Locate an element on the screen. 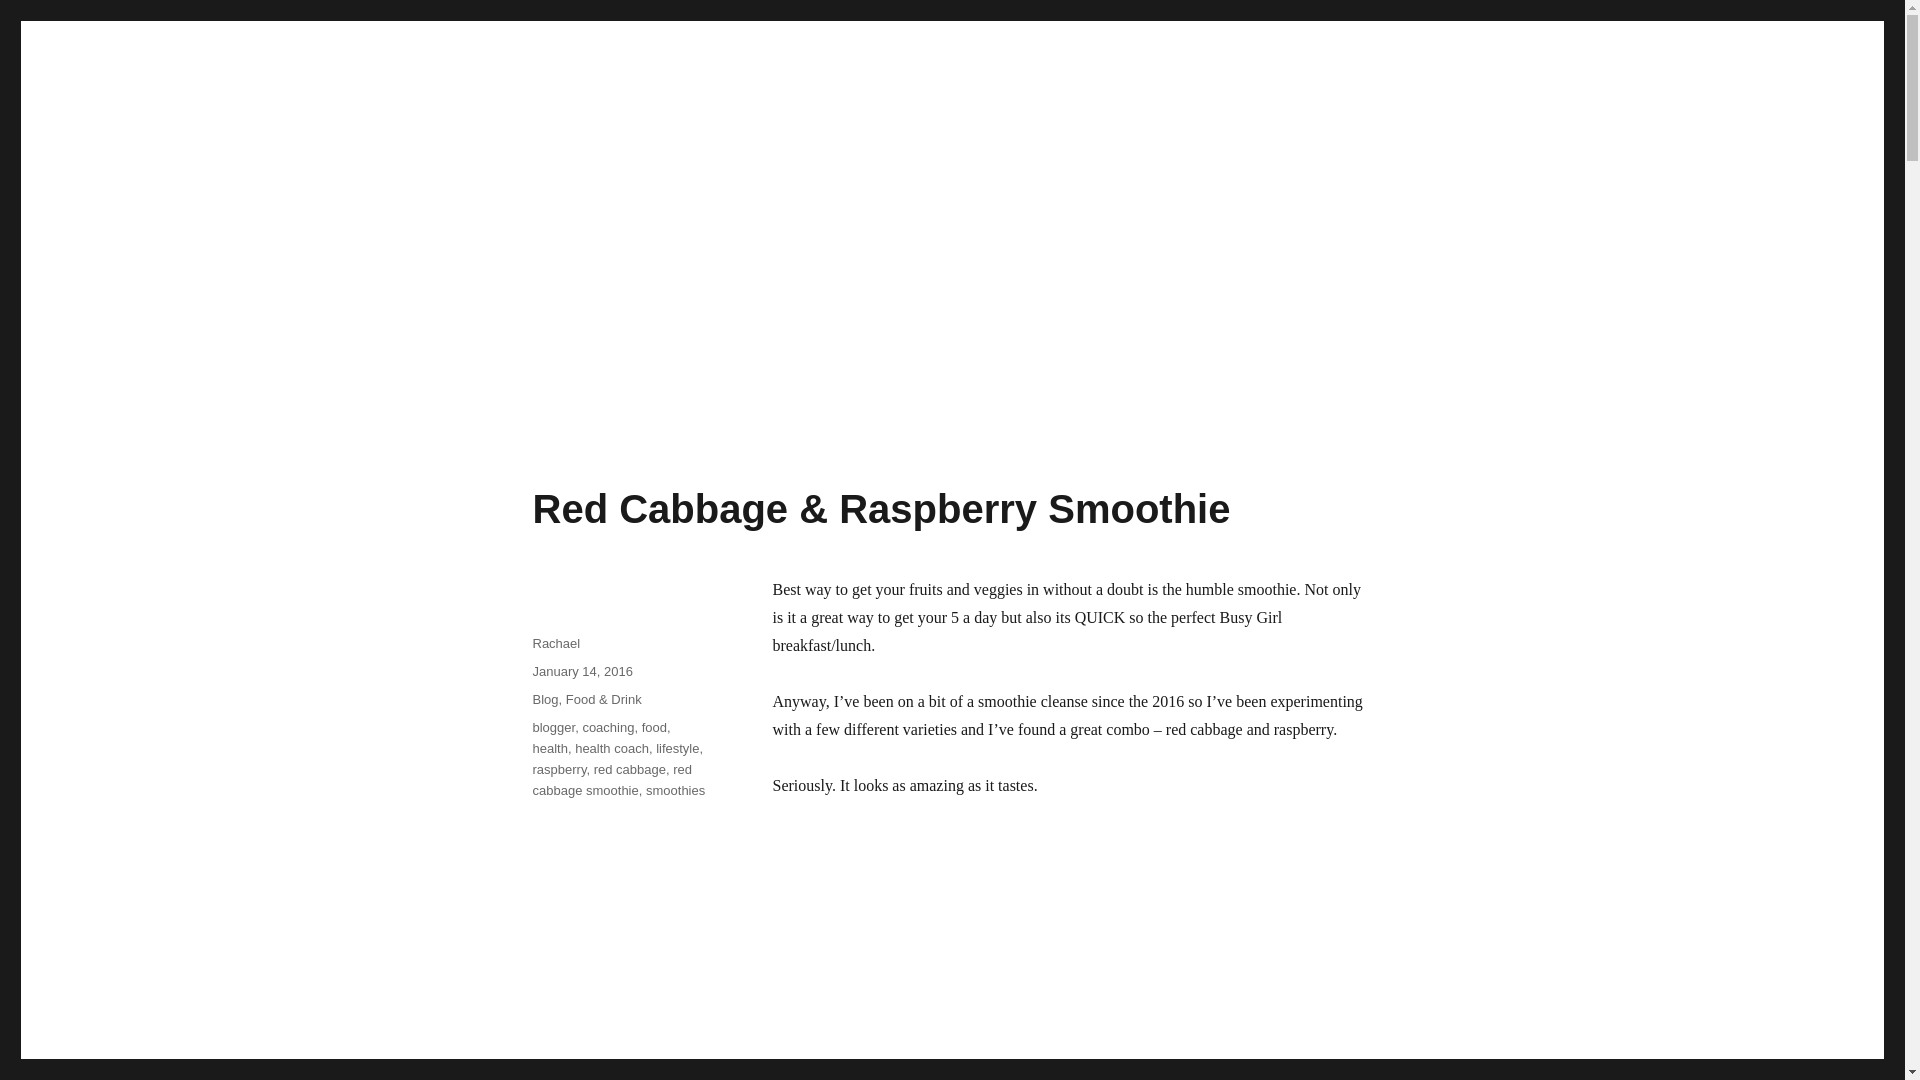  coaching is located at coordinates (607, 728).